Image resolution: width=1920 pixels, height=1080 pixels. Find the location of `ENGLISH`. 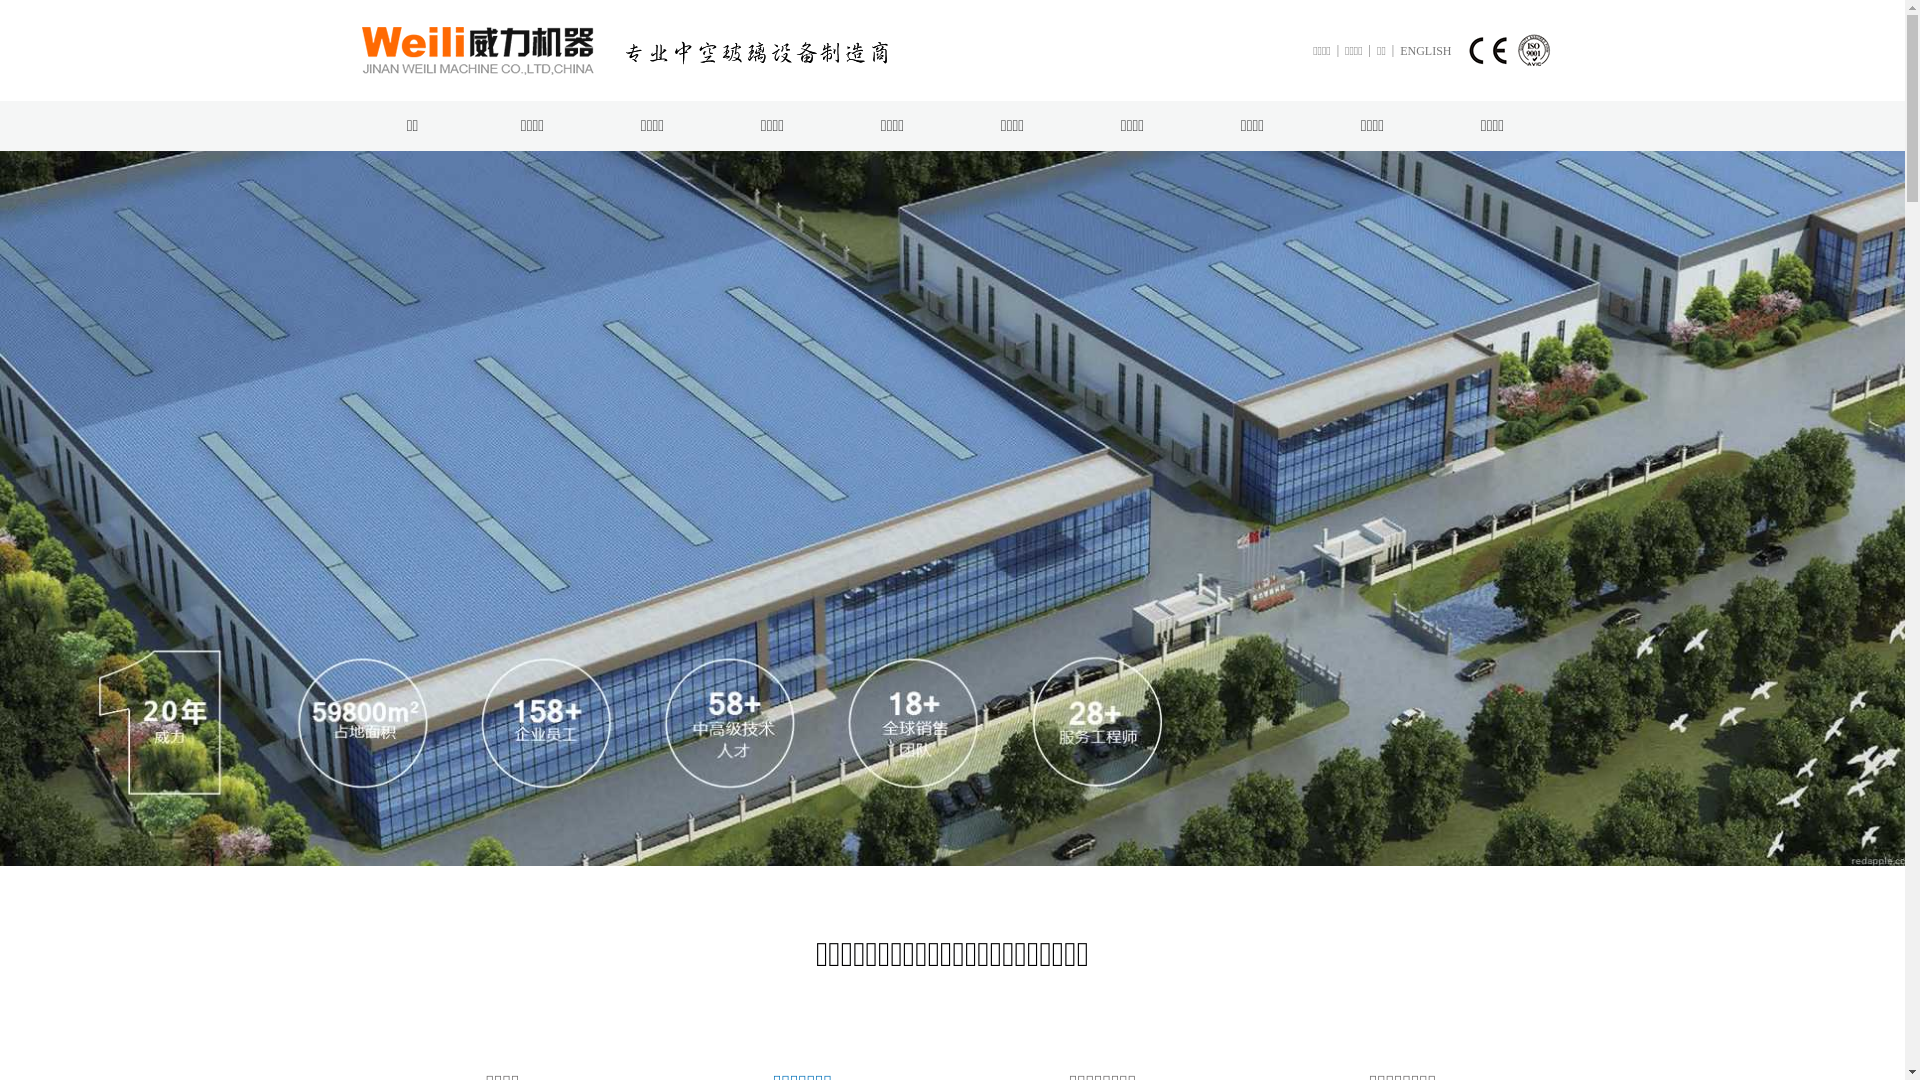

ENGLISH is located at coordinates (1426, 51).